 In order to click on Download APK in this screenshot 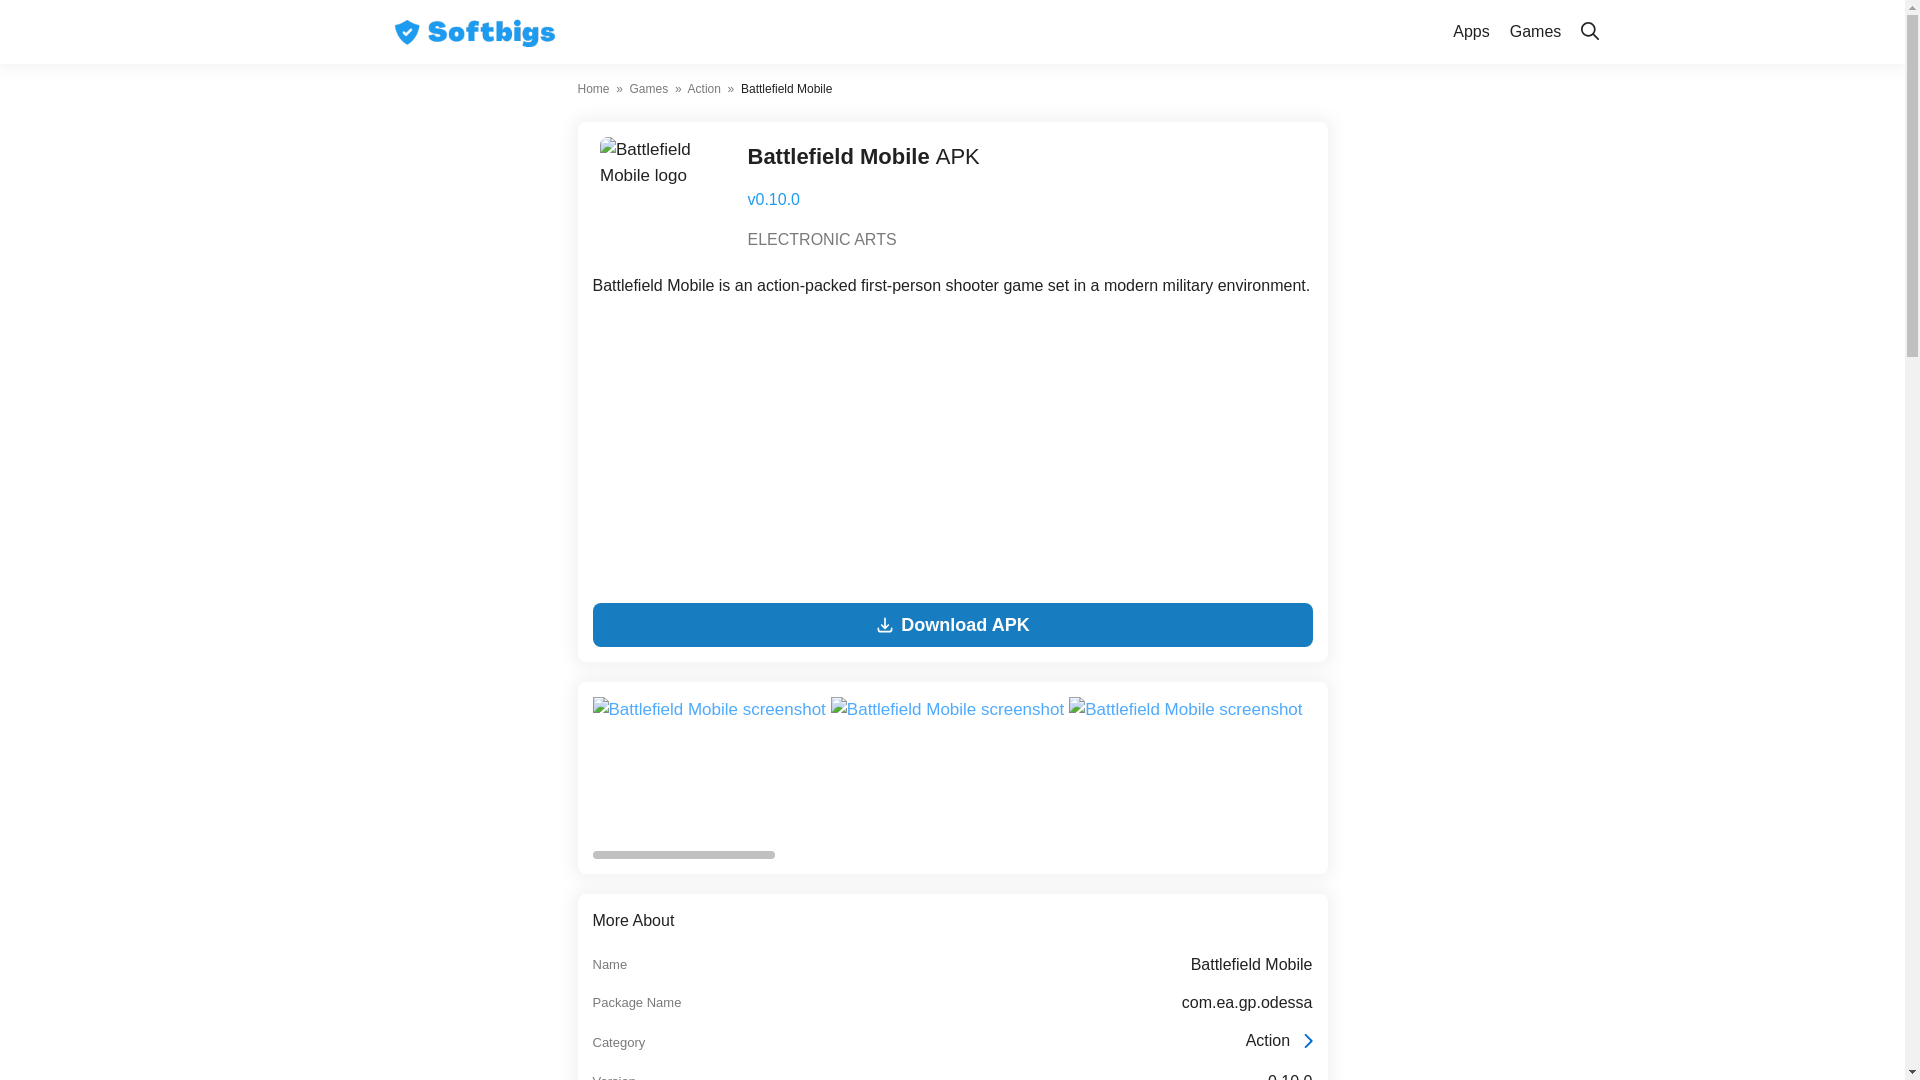, I will do `click(951, 624)`.